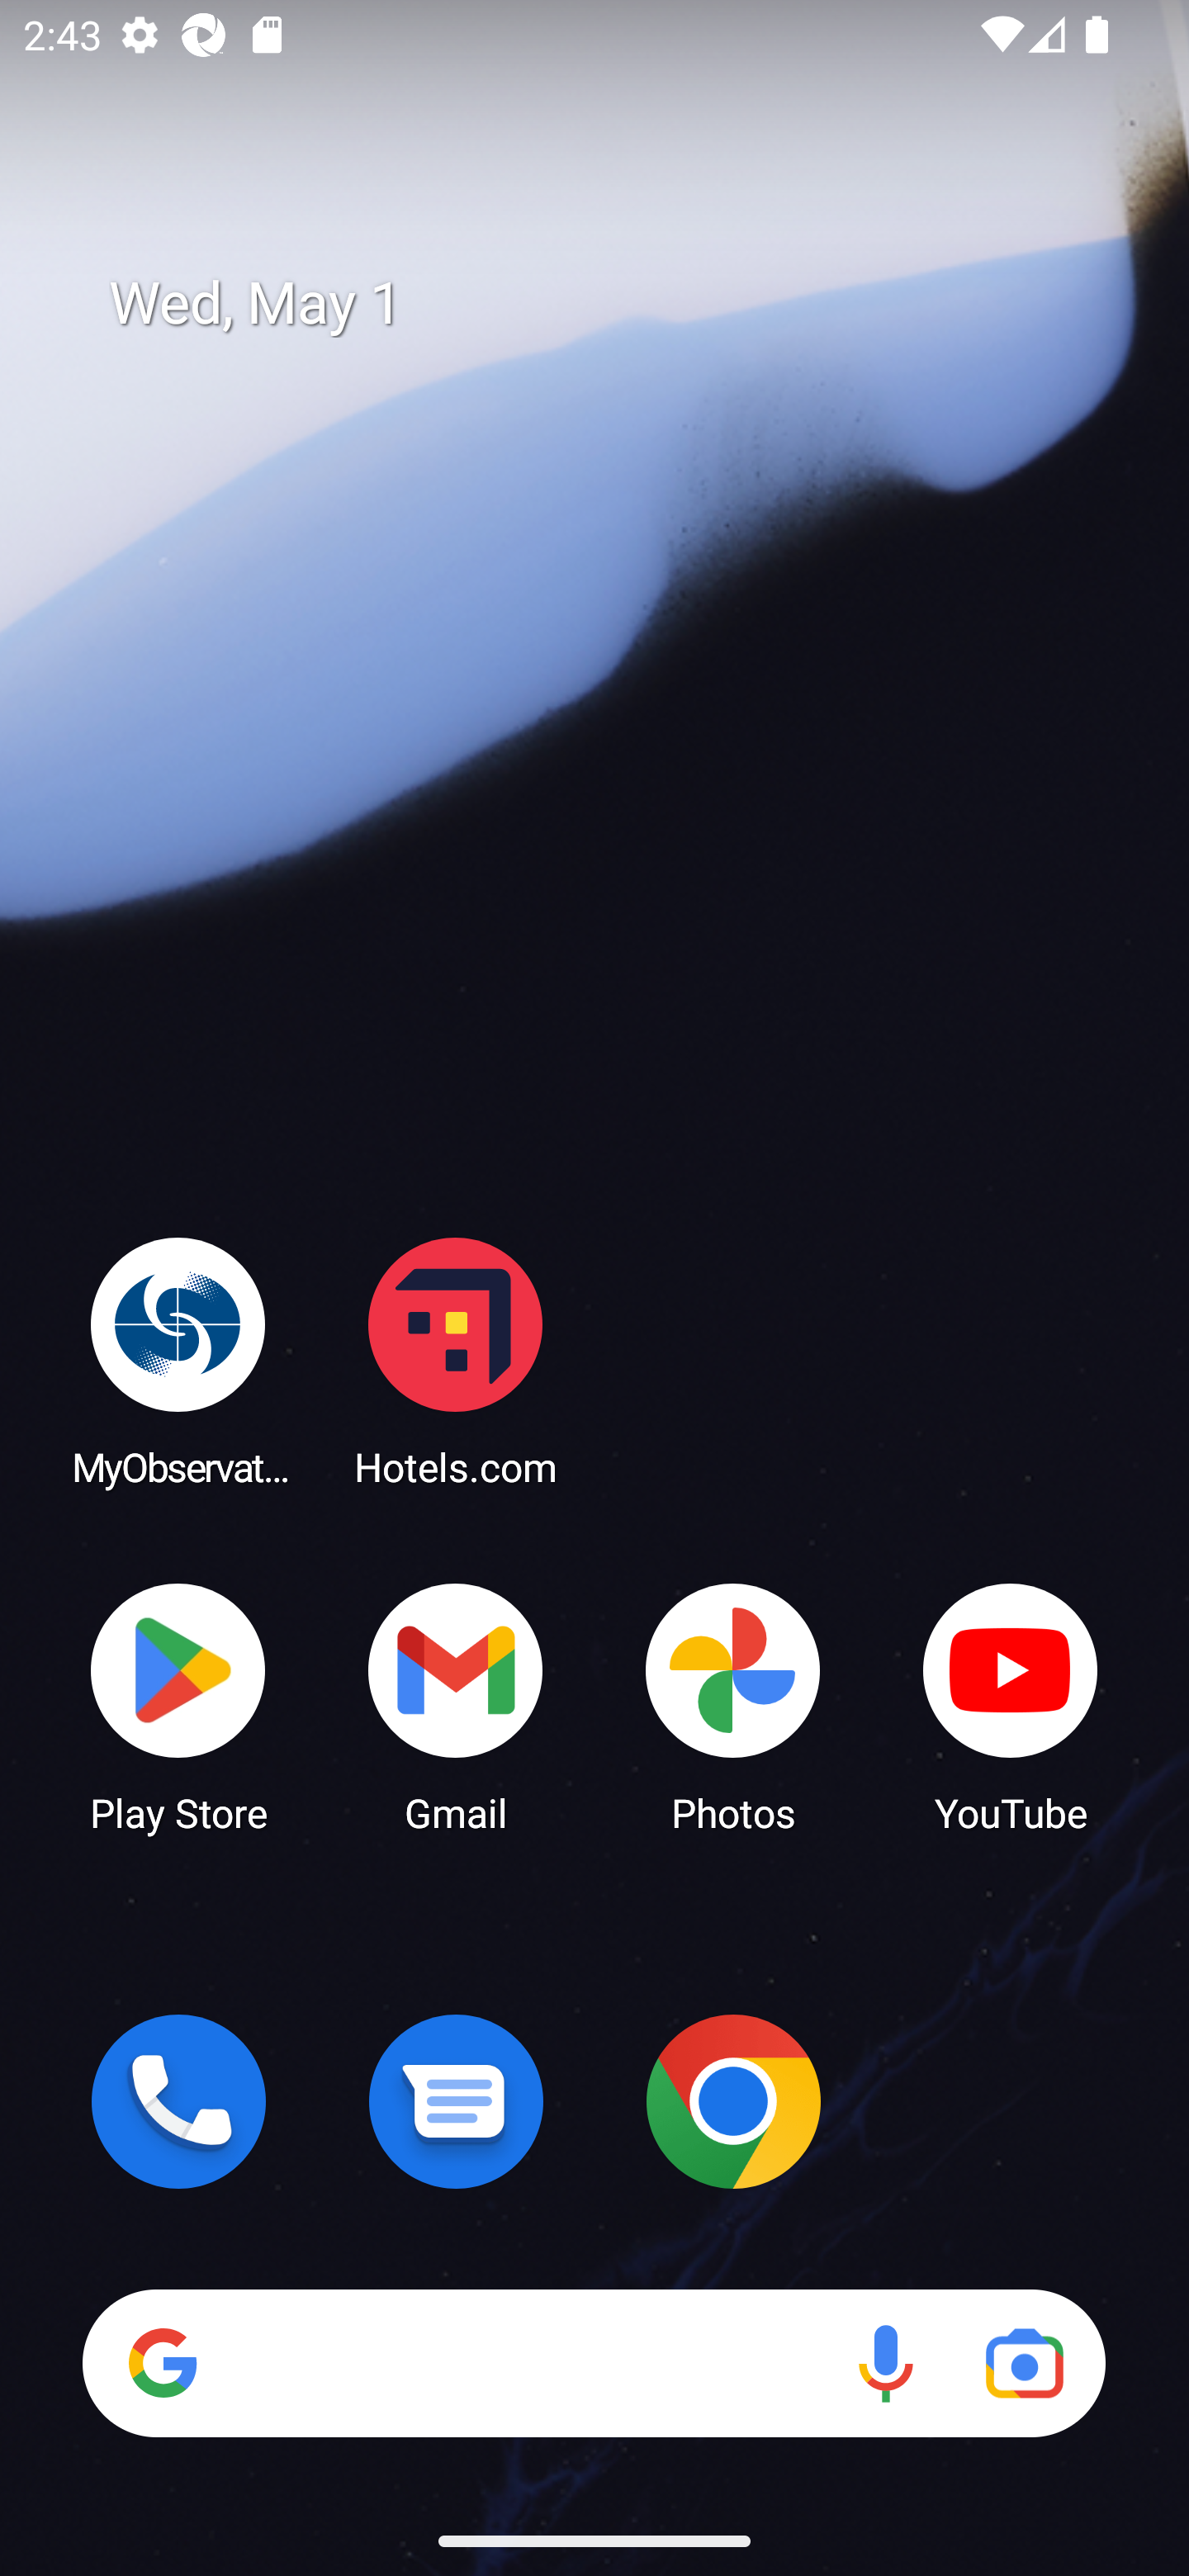  I want to click on Photos, so click(733, 1706).